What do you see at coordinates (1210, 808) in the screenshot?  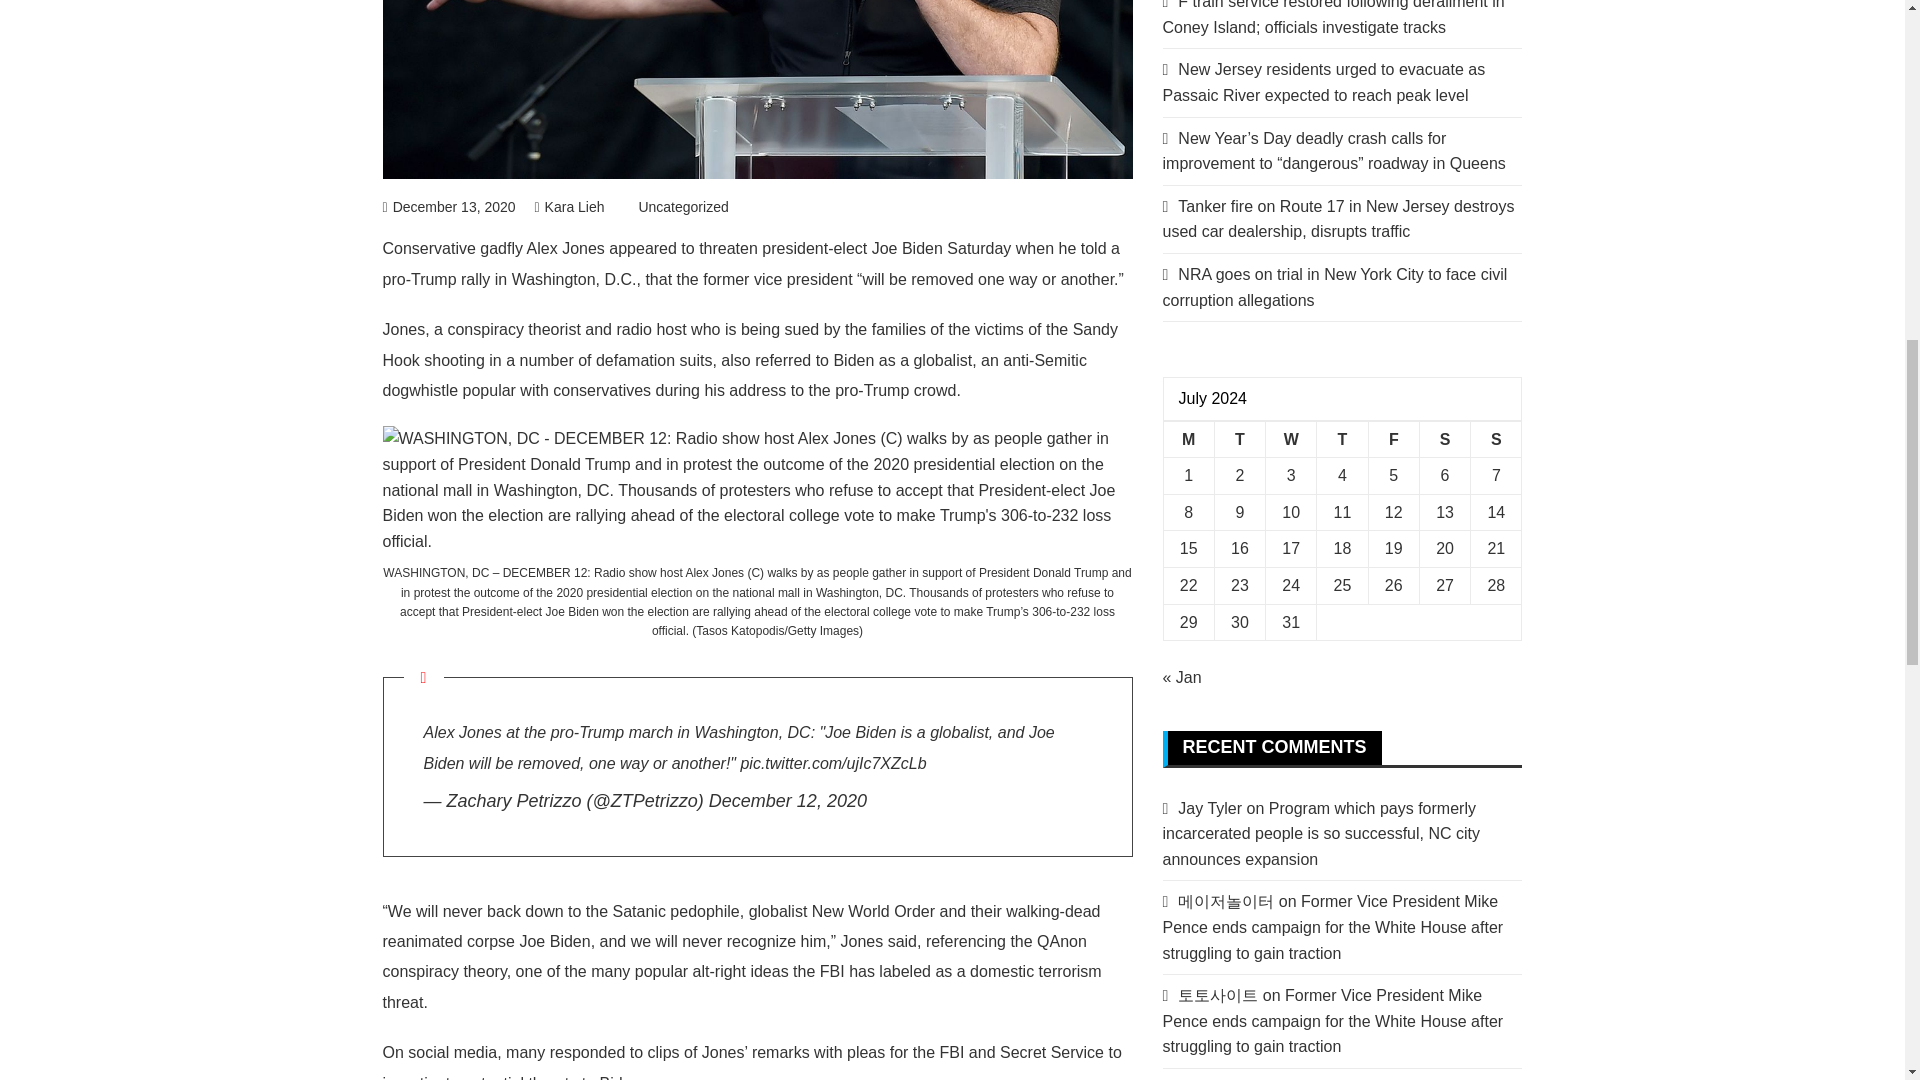 I see `Jay Tyler` at bounding box center [1210, 808].